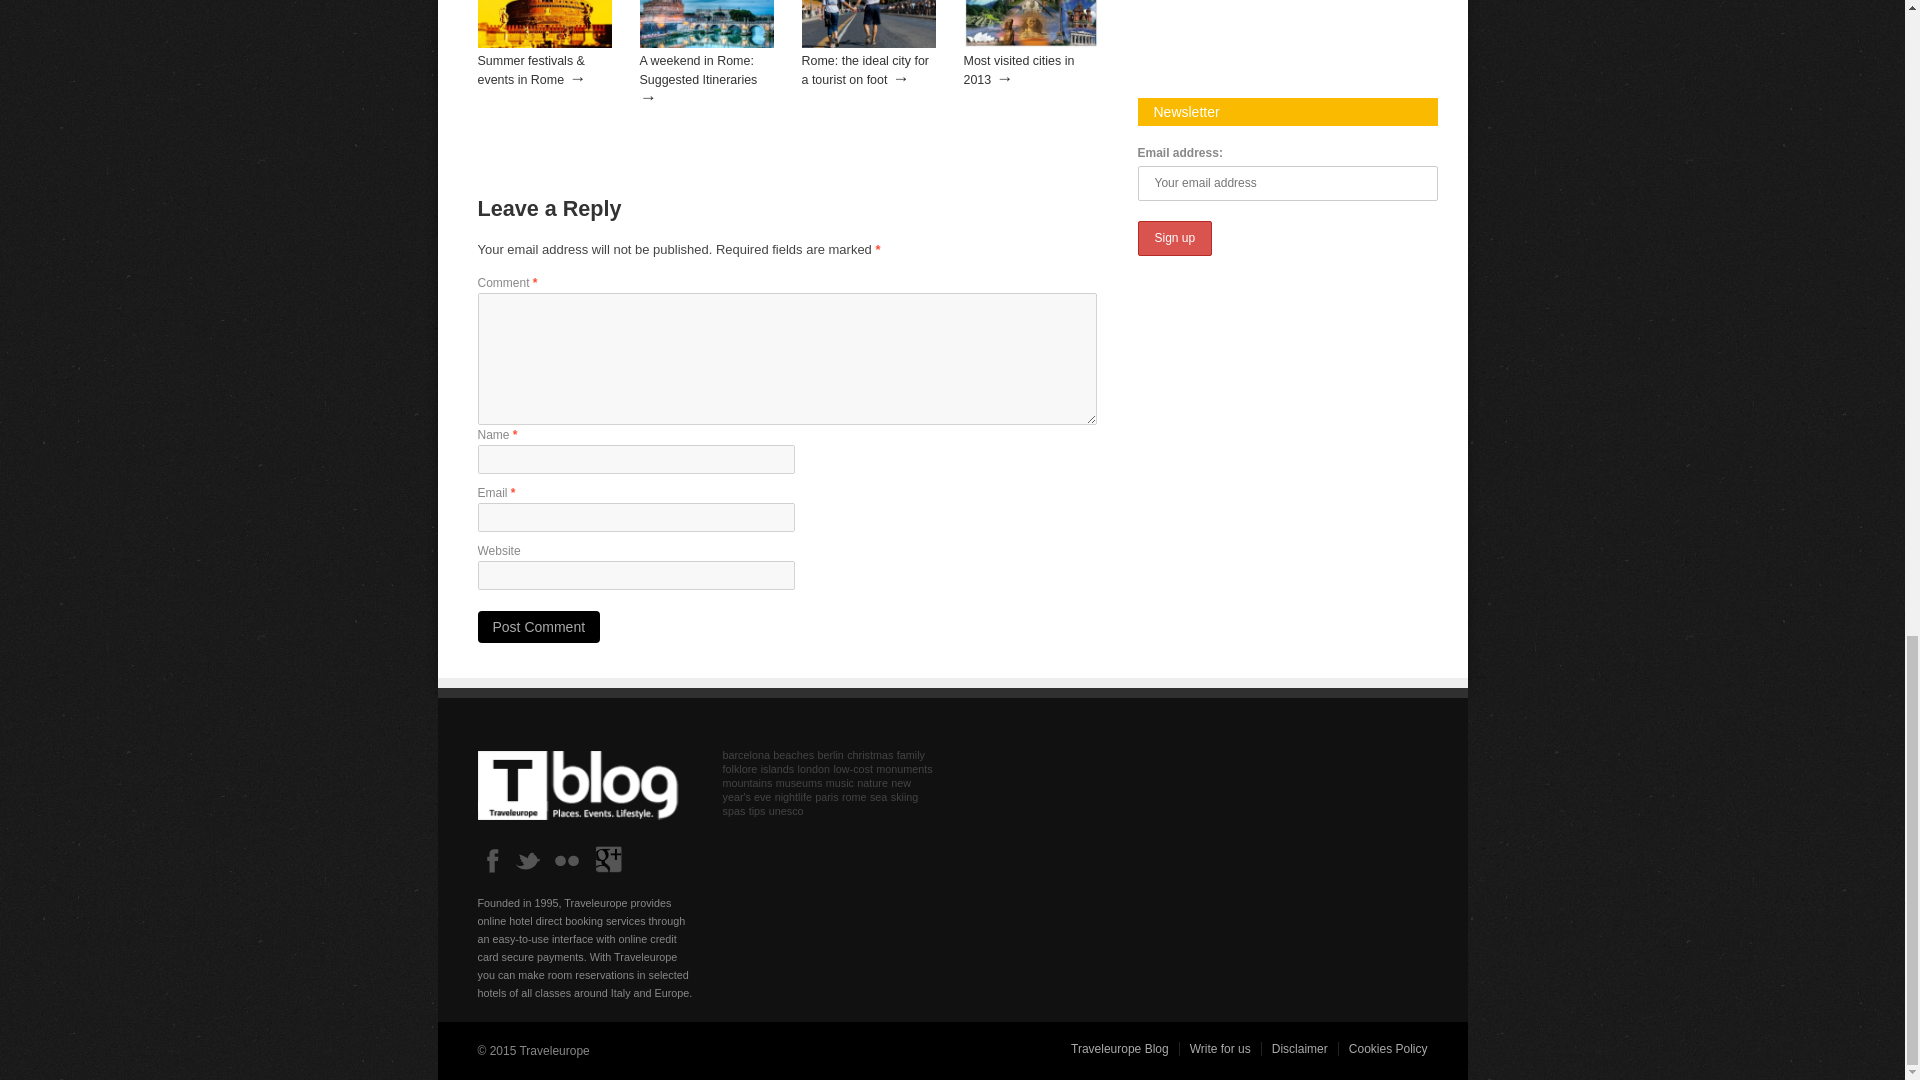  I want to click on A weekend in Rome: Suggested Itineraries, so click(698, 70).